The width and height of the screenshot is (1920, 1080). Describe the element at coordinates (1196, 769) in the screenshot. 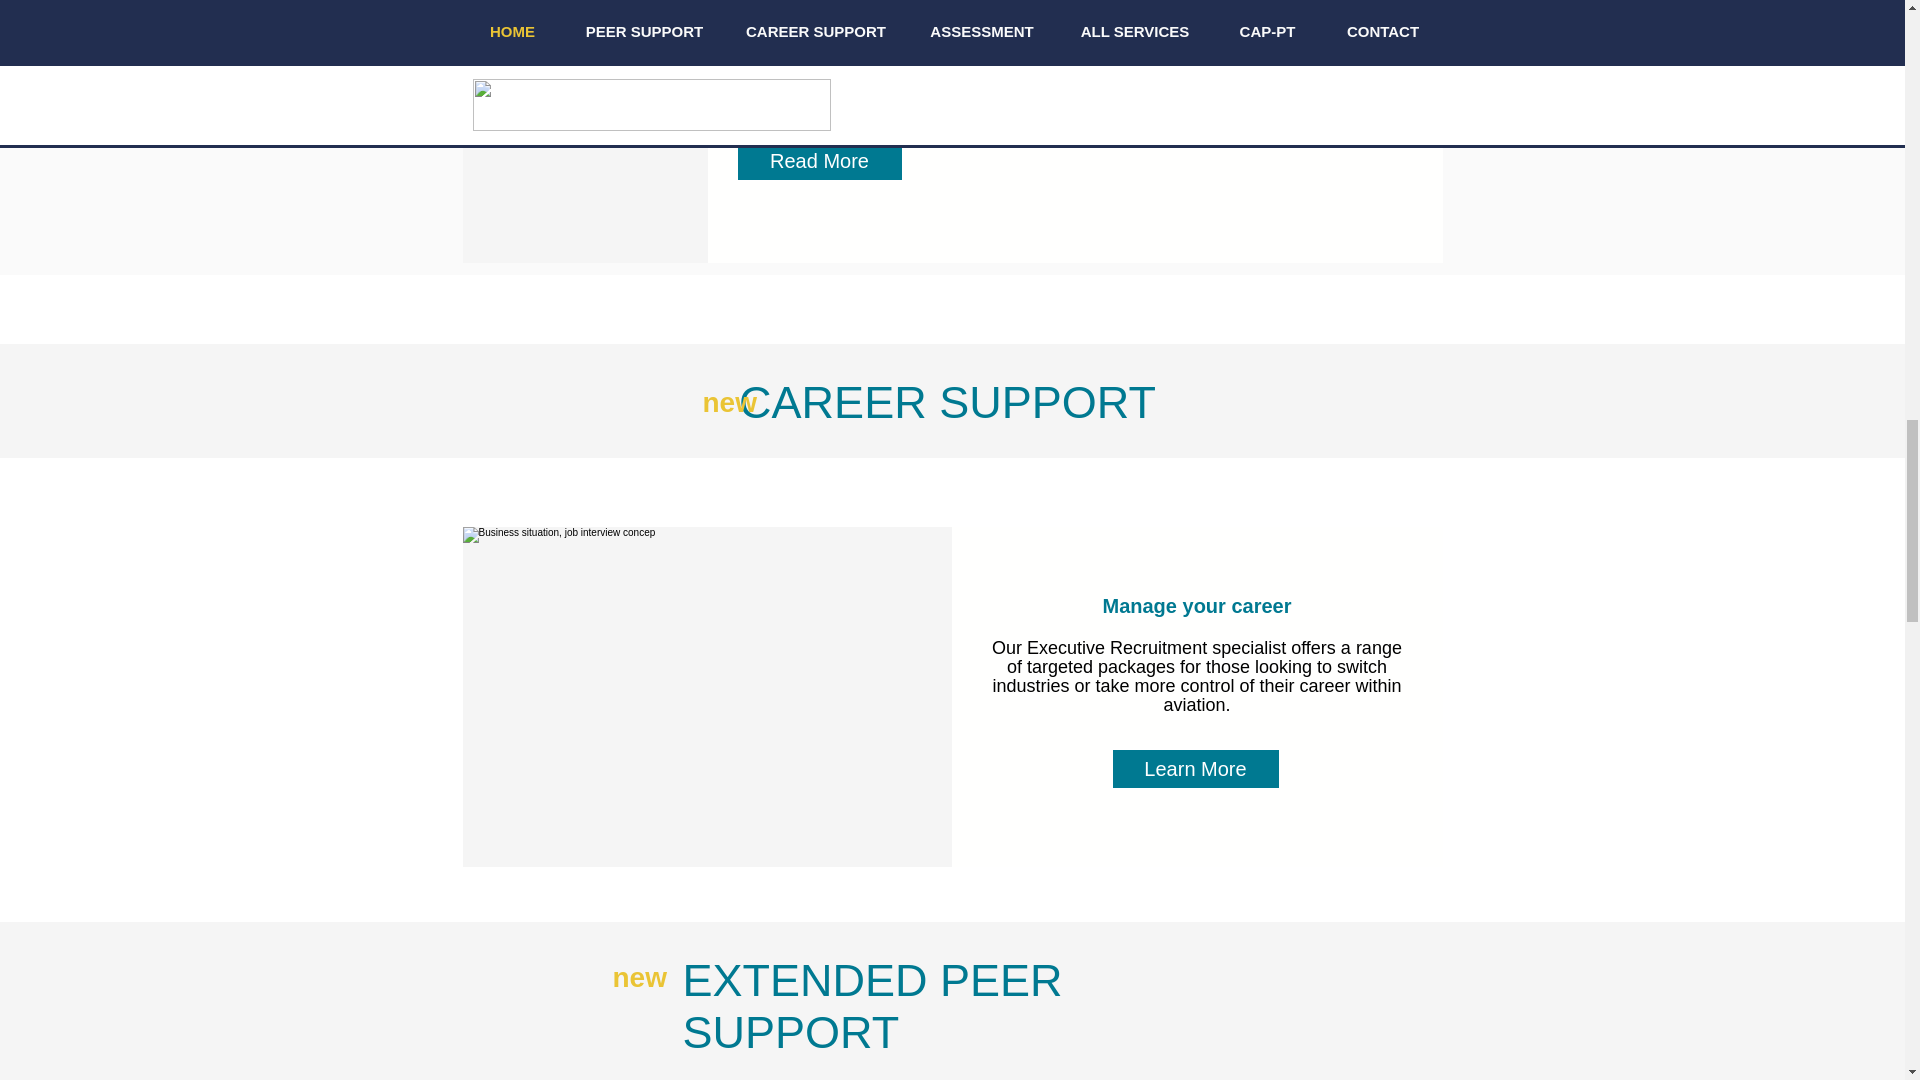

I see `Learn More` at that location.